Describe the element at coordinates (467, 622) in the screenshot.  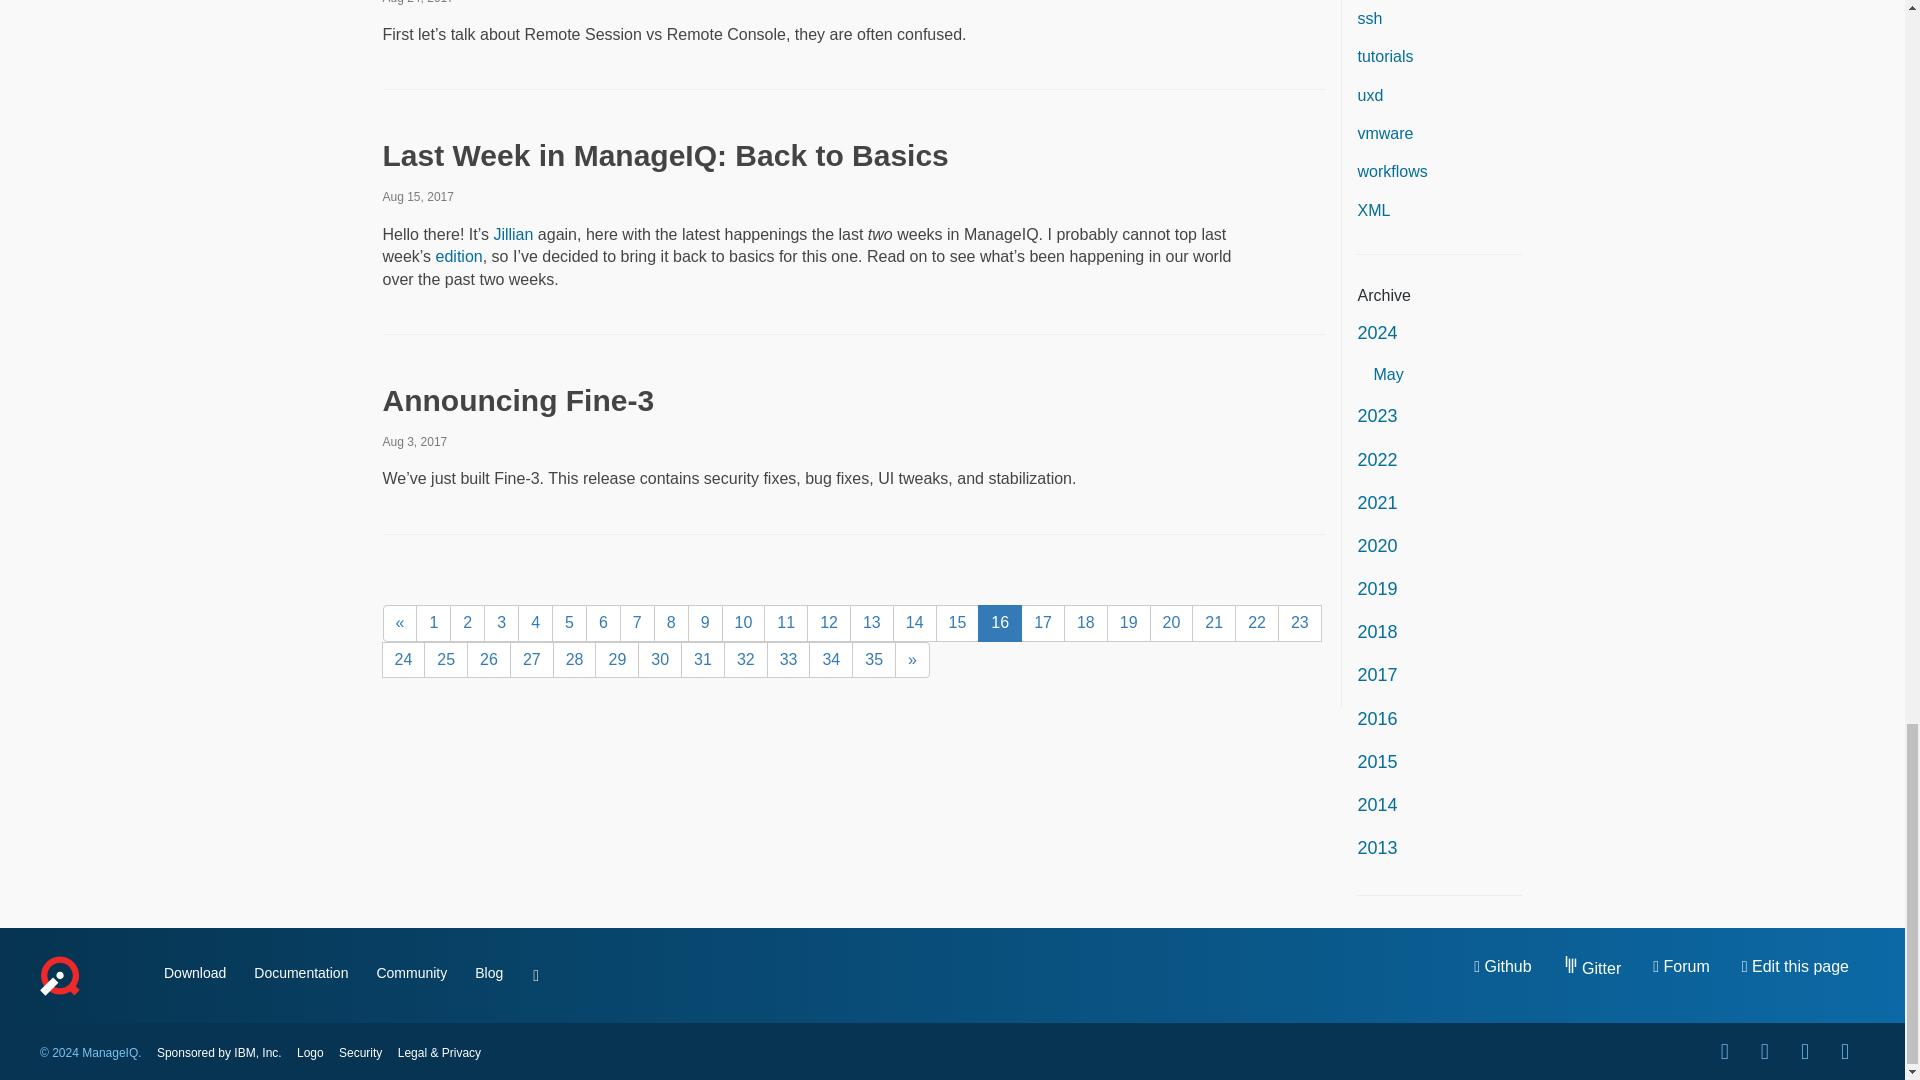
I see `2` at that location.